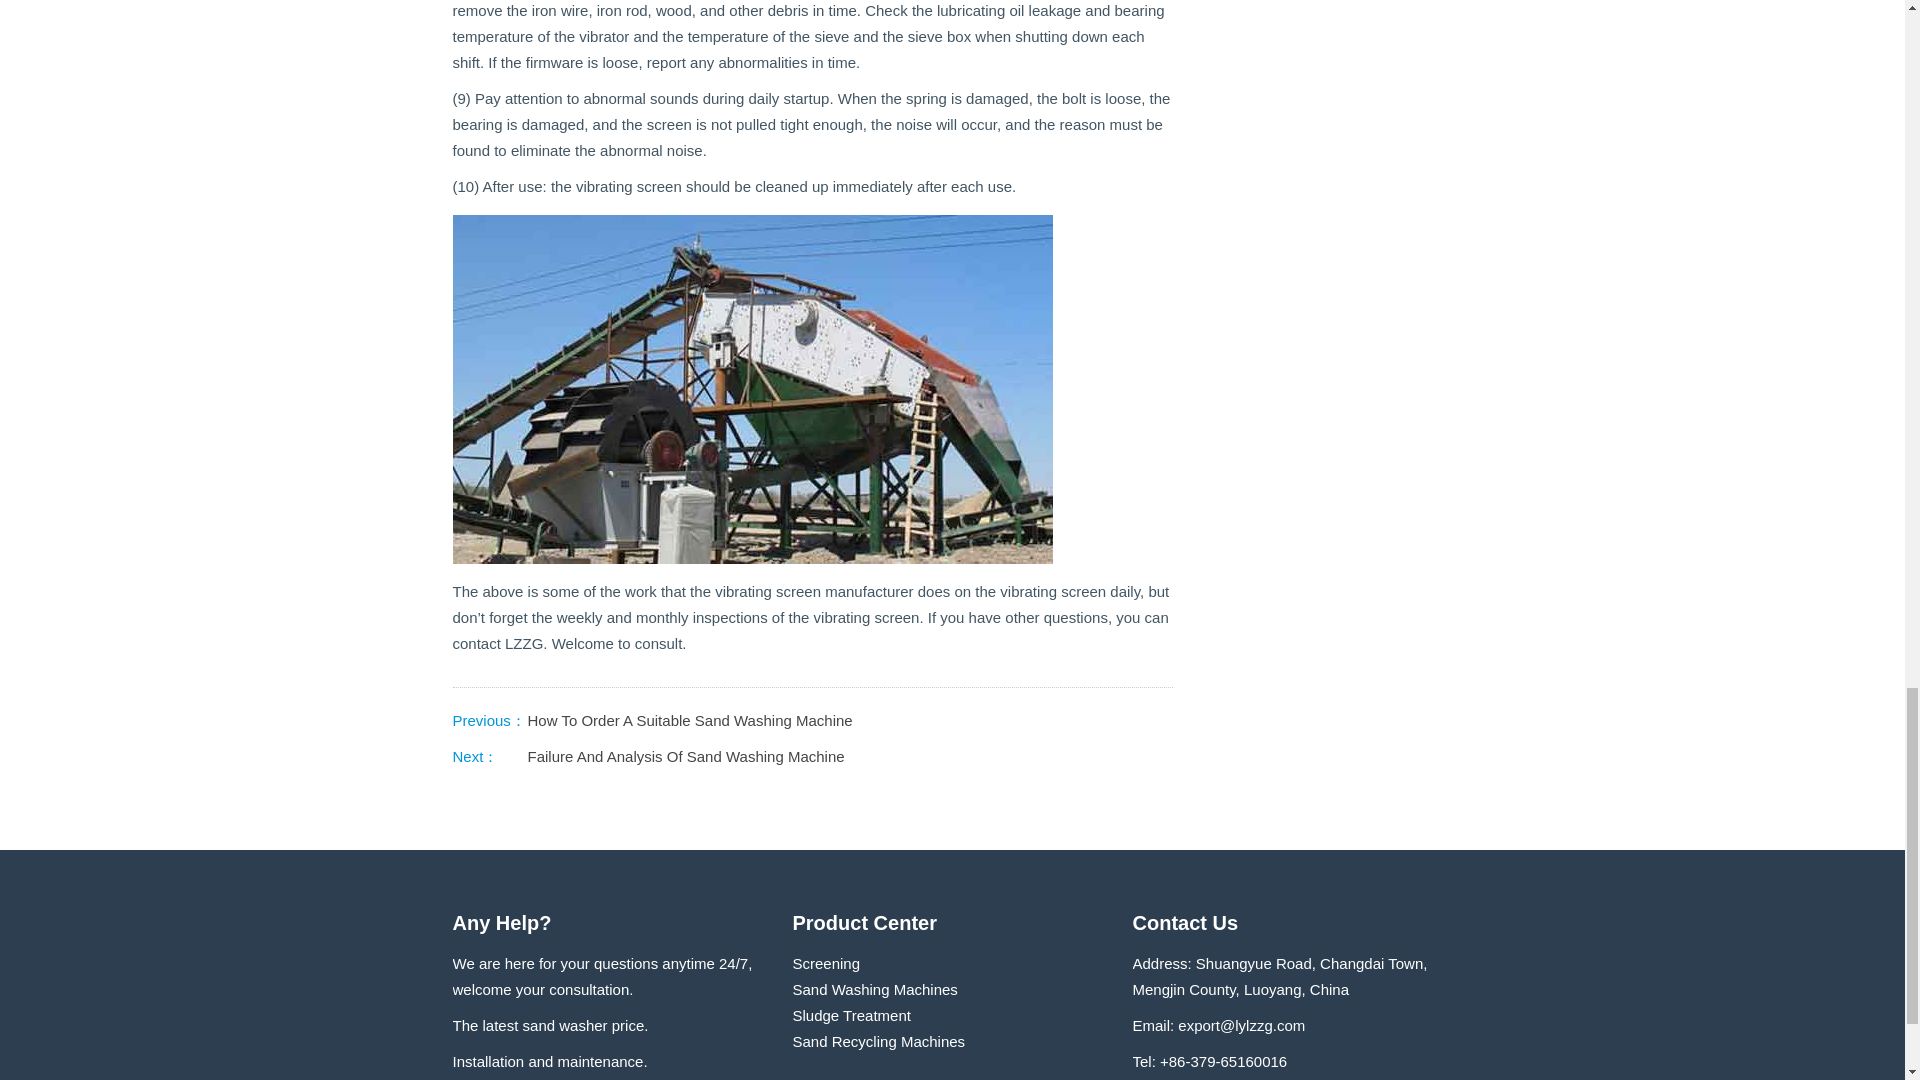 The width and height of the screenshot is (1920, 1080). What do you see at coordinates (878, 1040) in the screenshot?
I see `Sand Recycling Machines` at bounding box center [878, 1040].